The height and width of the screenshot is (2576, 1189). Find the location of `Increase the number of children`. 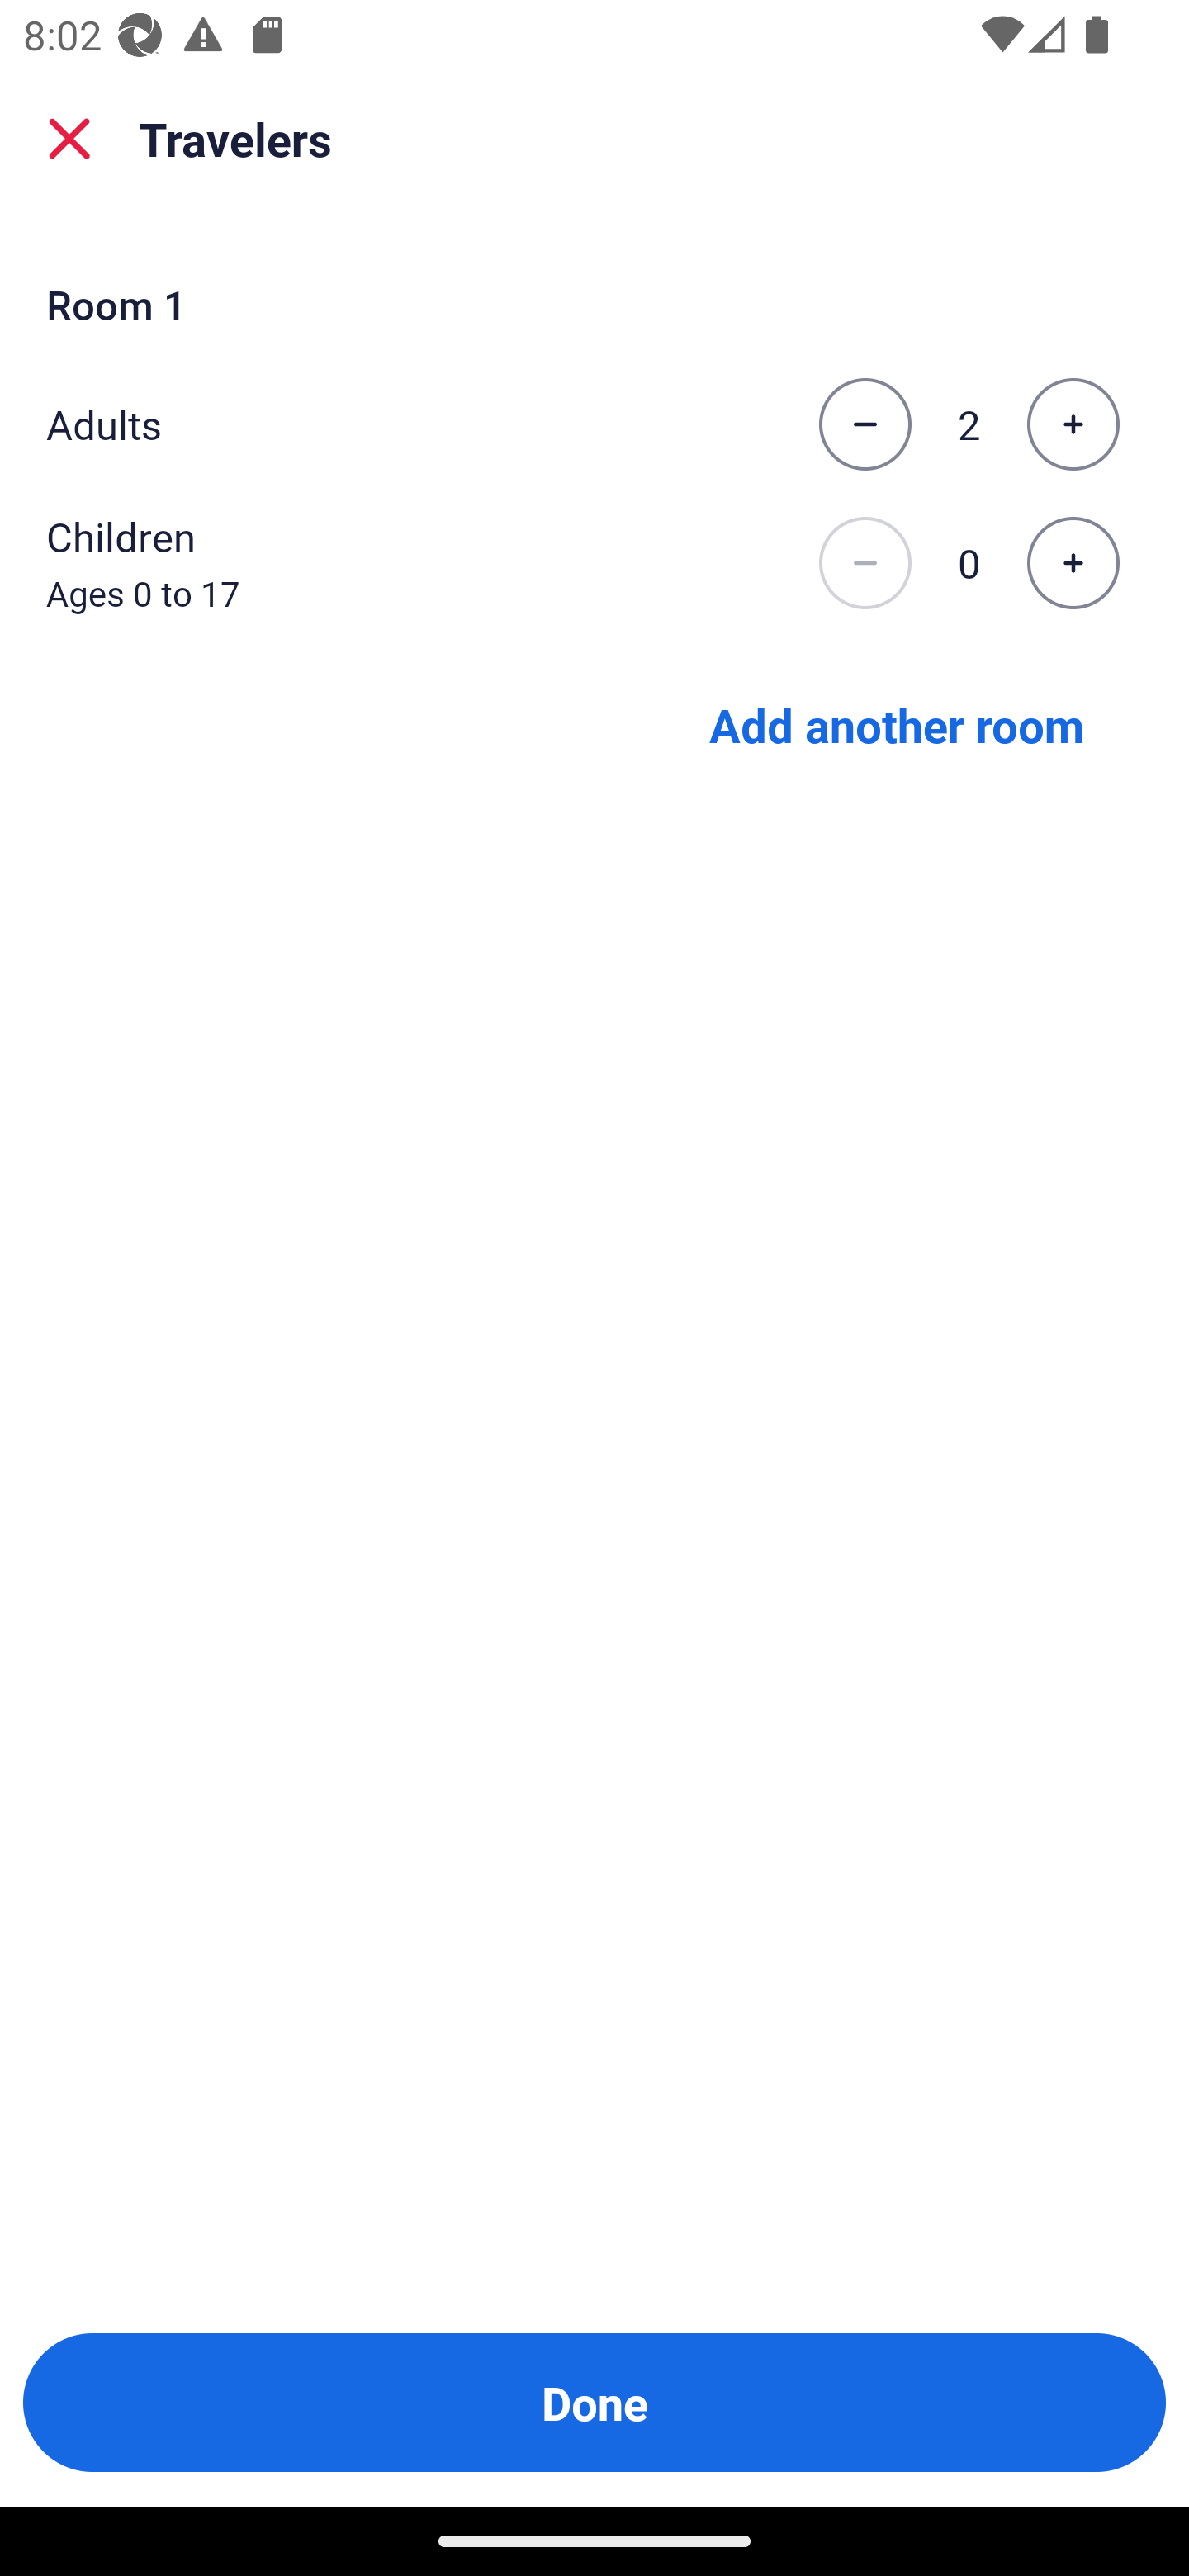

Increase the number of children is located at coordinates (1073, 564).